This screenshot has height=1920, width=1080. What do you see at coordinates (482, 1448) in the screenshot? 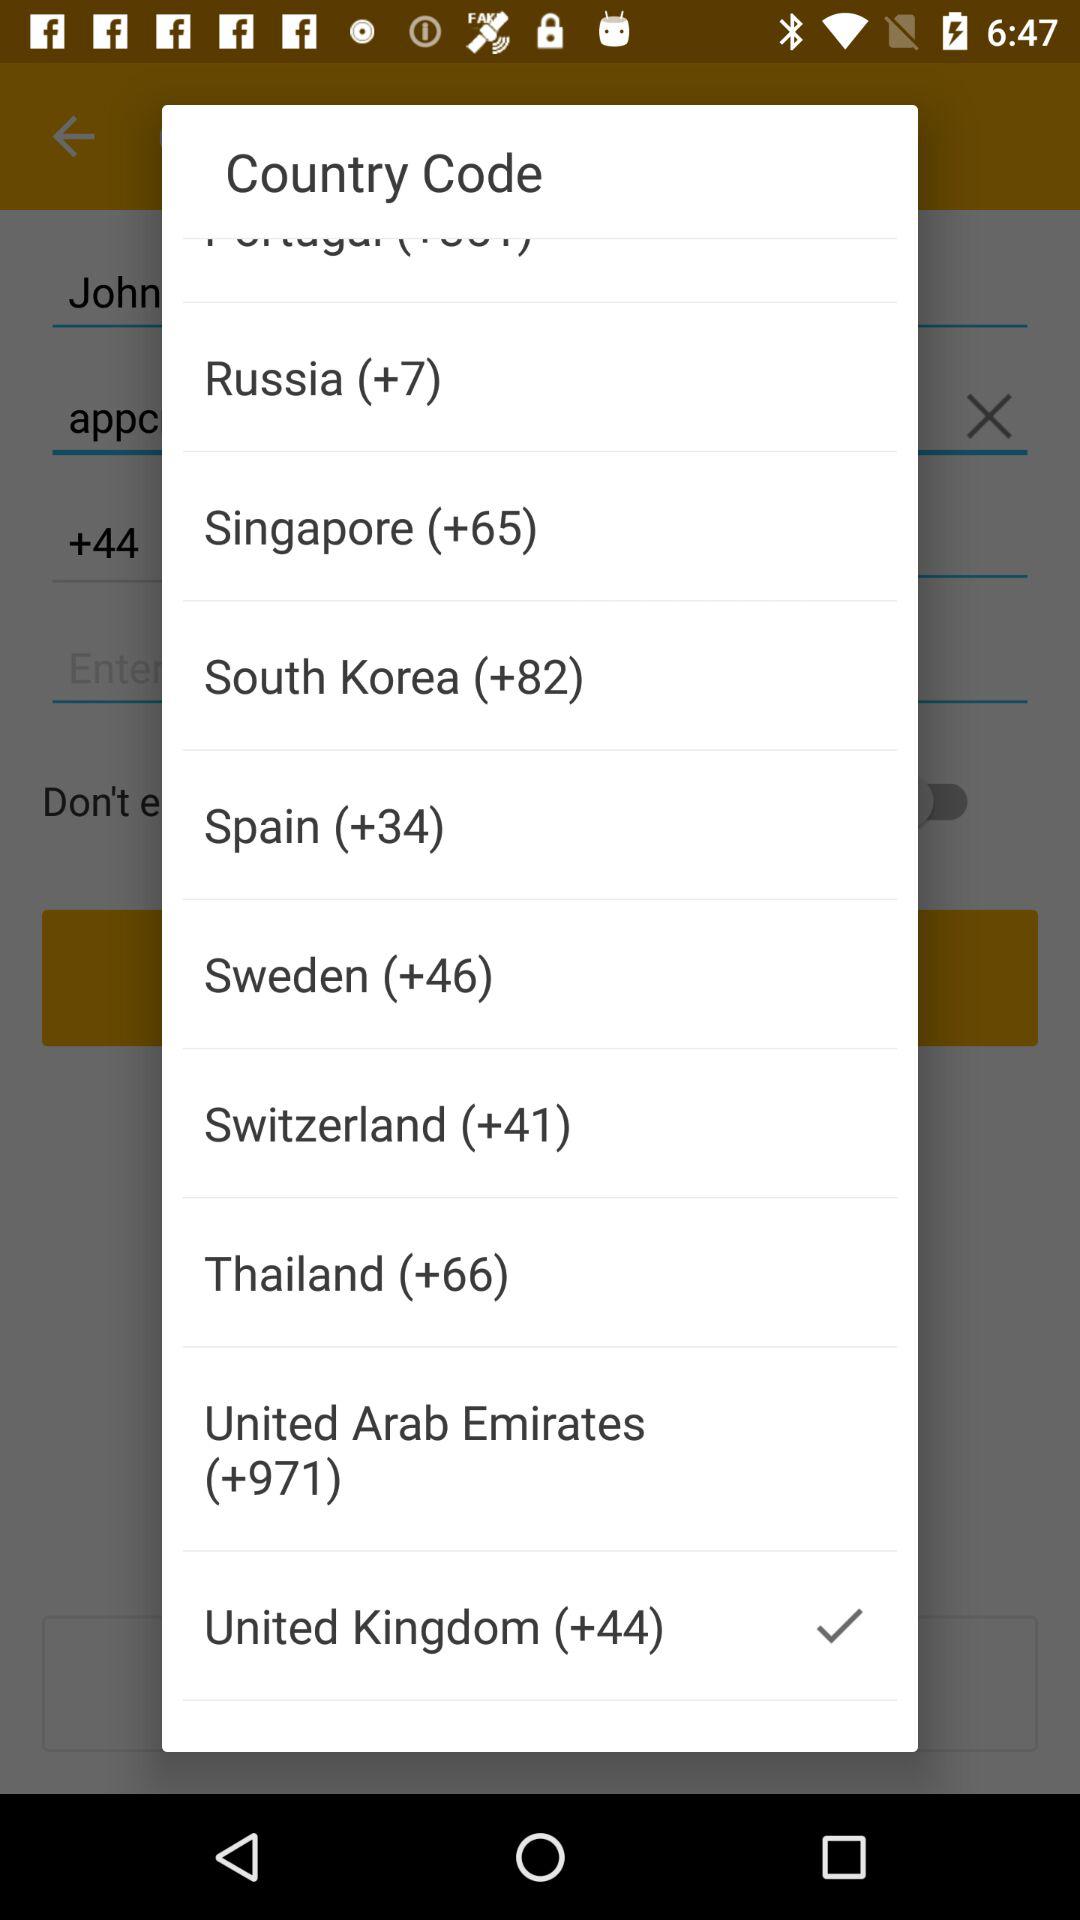
I see `turn off the icon above united kingdom (+44)` at bounding box center [482, 1448].